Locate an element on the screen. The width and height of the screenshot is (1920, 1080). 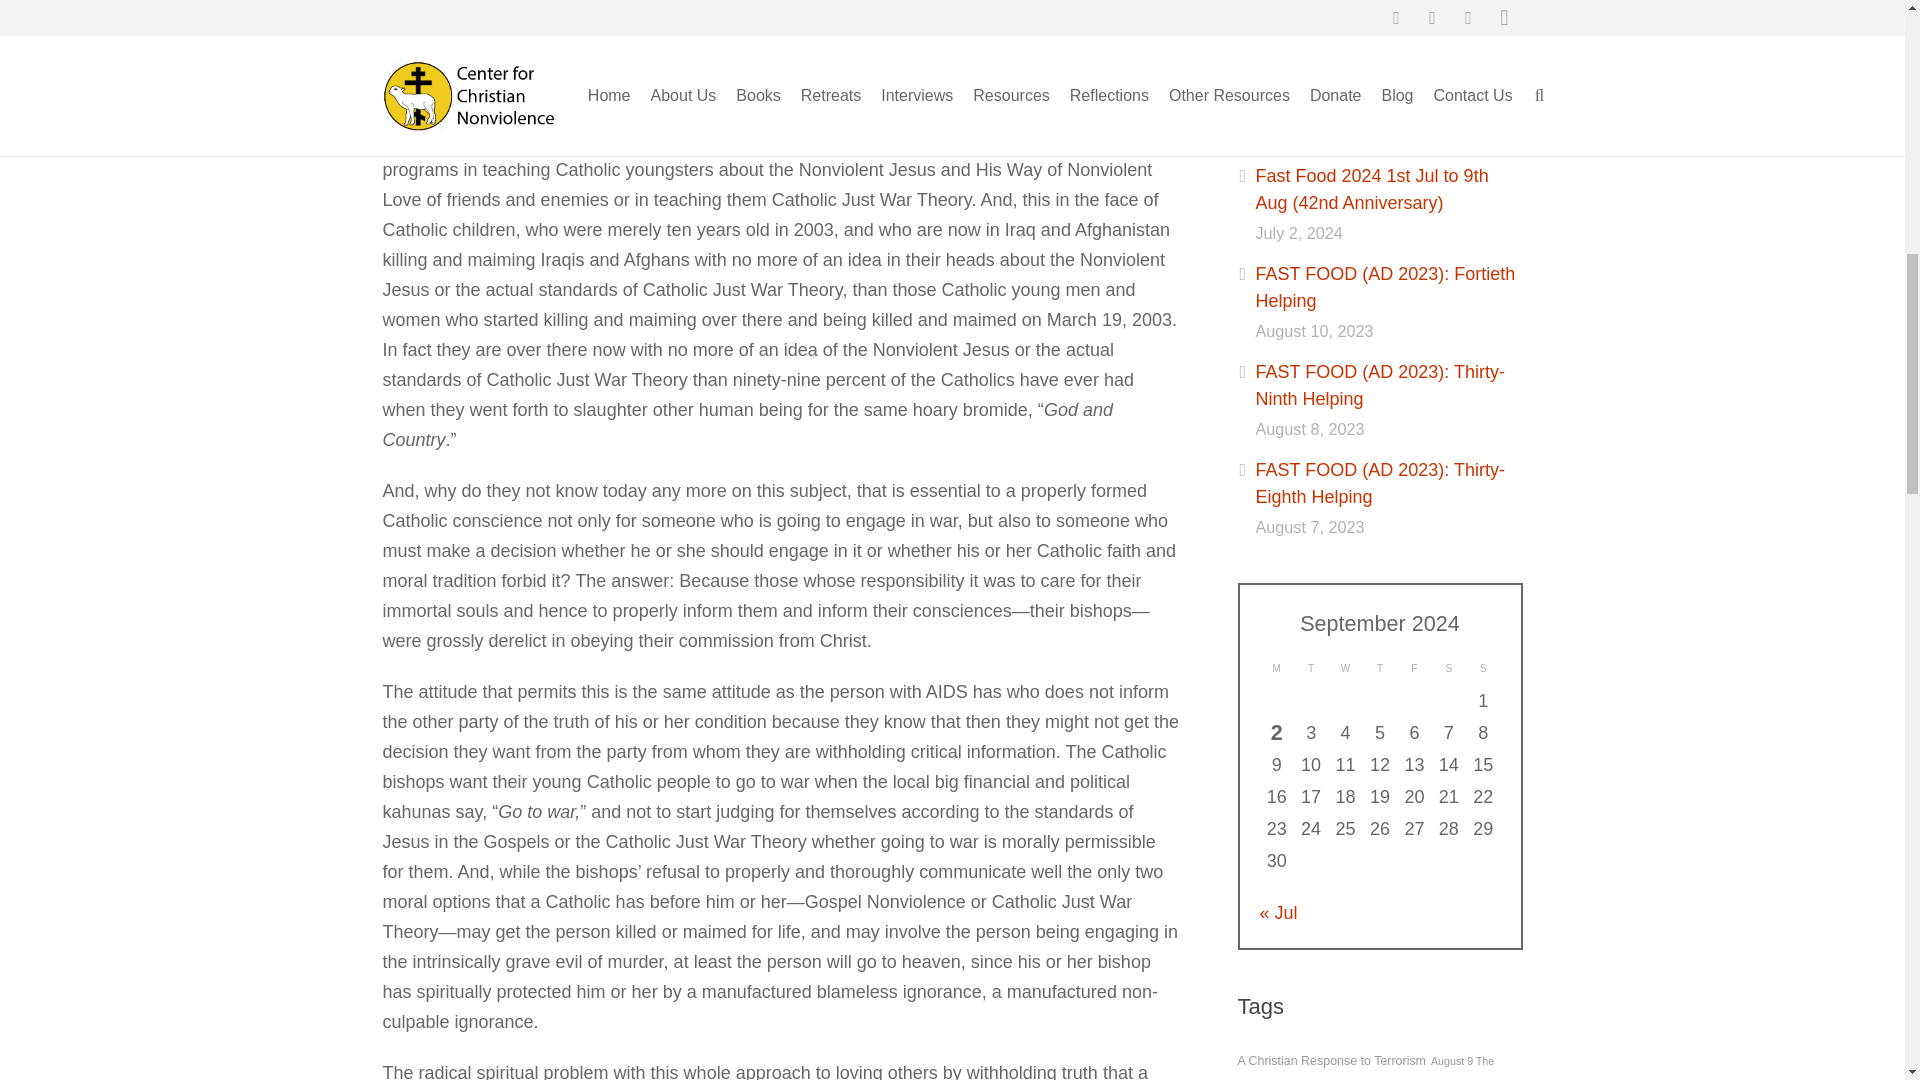
Saturday is located at coordinates (1449, 668).